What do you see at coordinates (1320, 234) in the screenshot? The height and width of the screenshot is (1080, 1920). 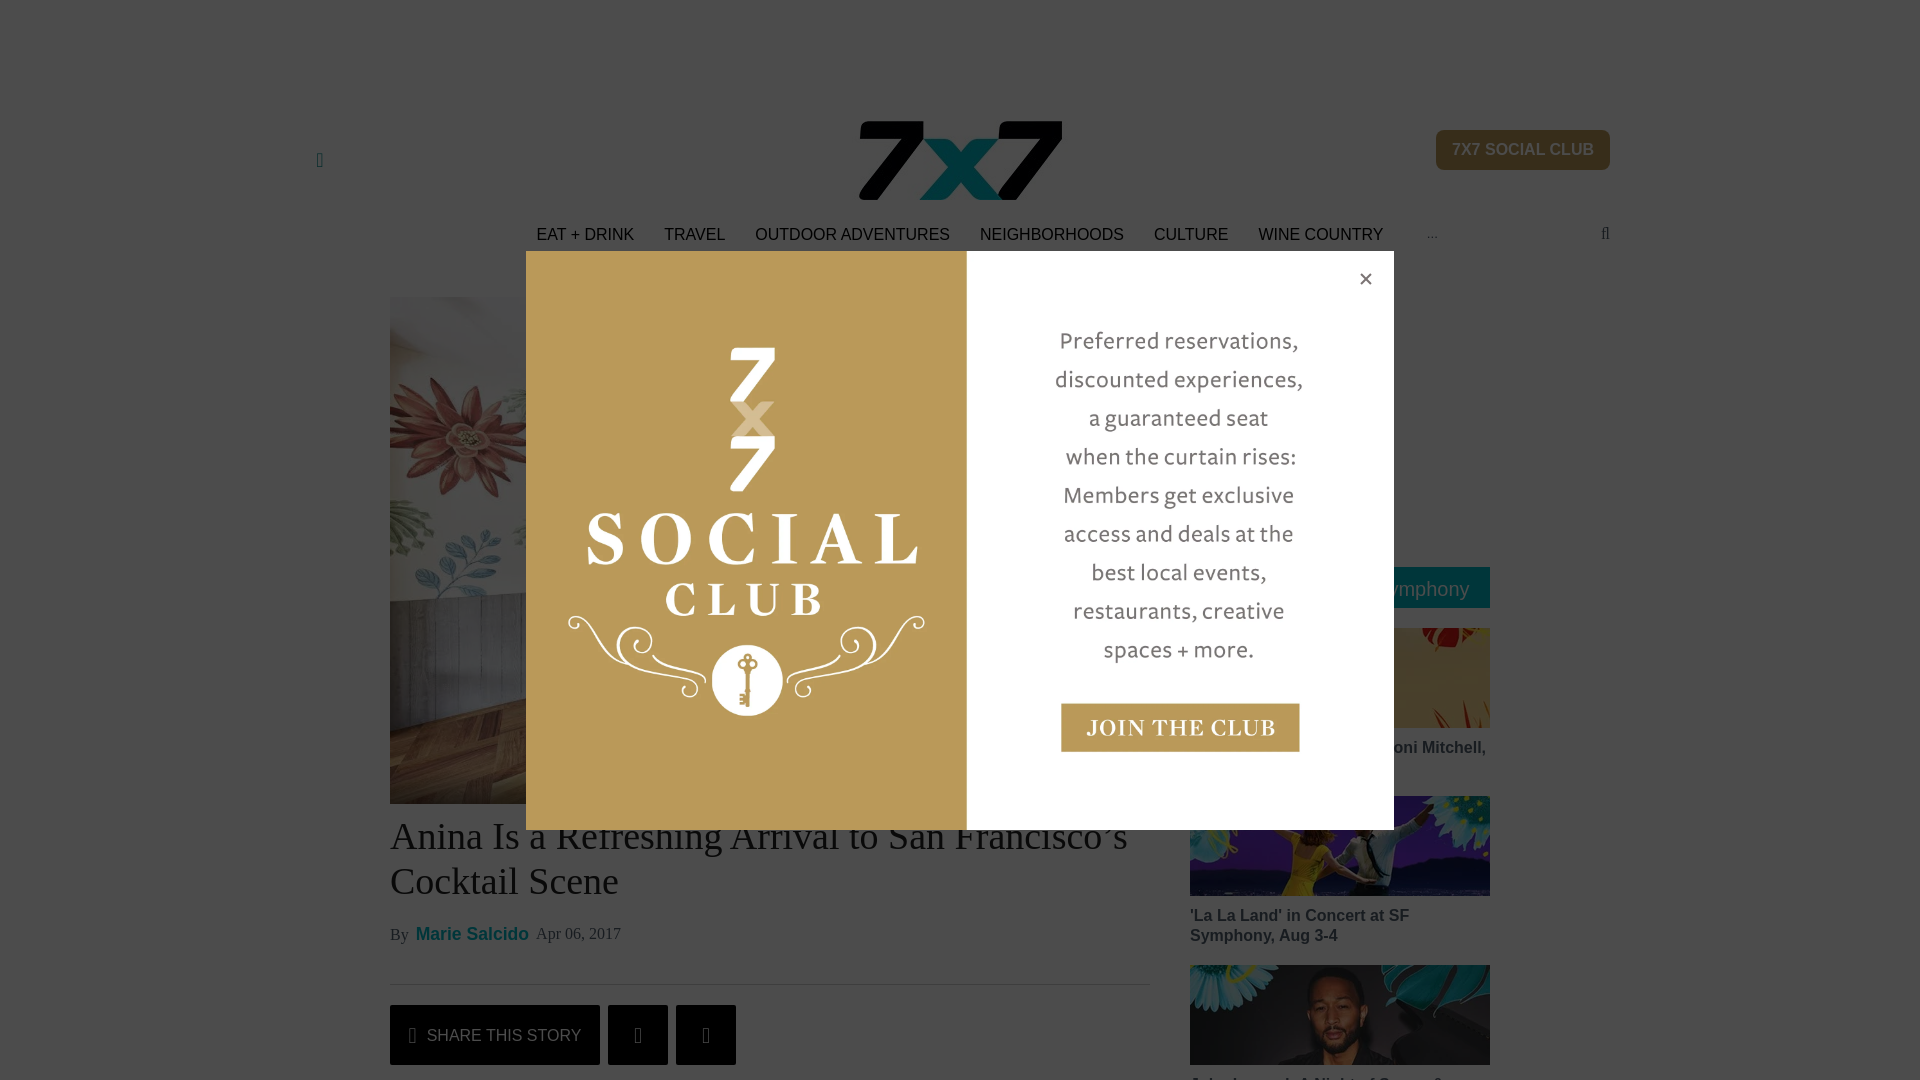 I see `WINE COUNTRY` at bounding box center [1320, 234].